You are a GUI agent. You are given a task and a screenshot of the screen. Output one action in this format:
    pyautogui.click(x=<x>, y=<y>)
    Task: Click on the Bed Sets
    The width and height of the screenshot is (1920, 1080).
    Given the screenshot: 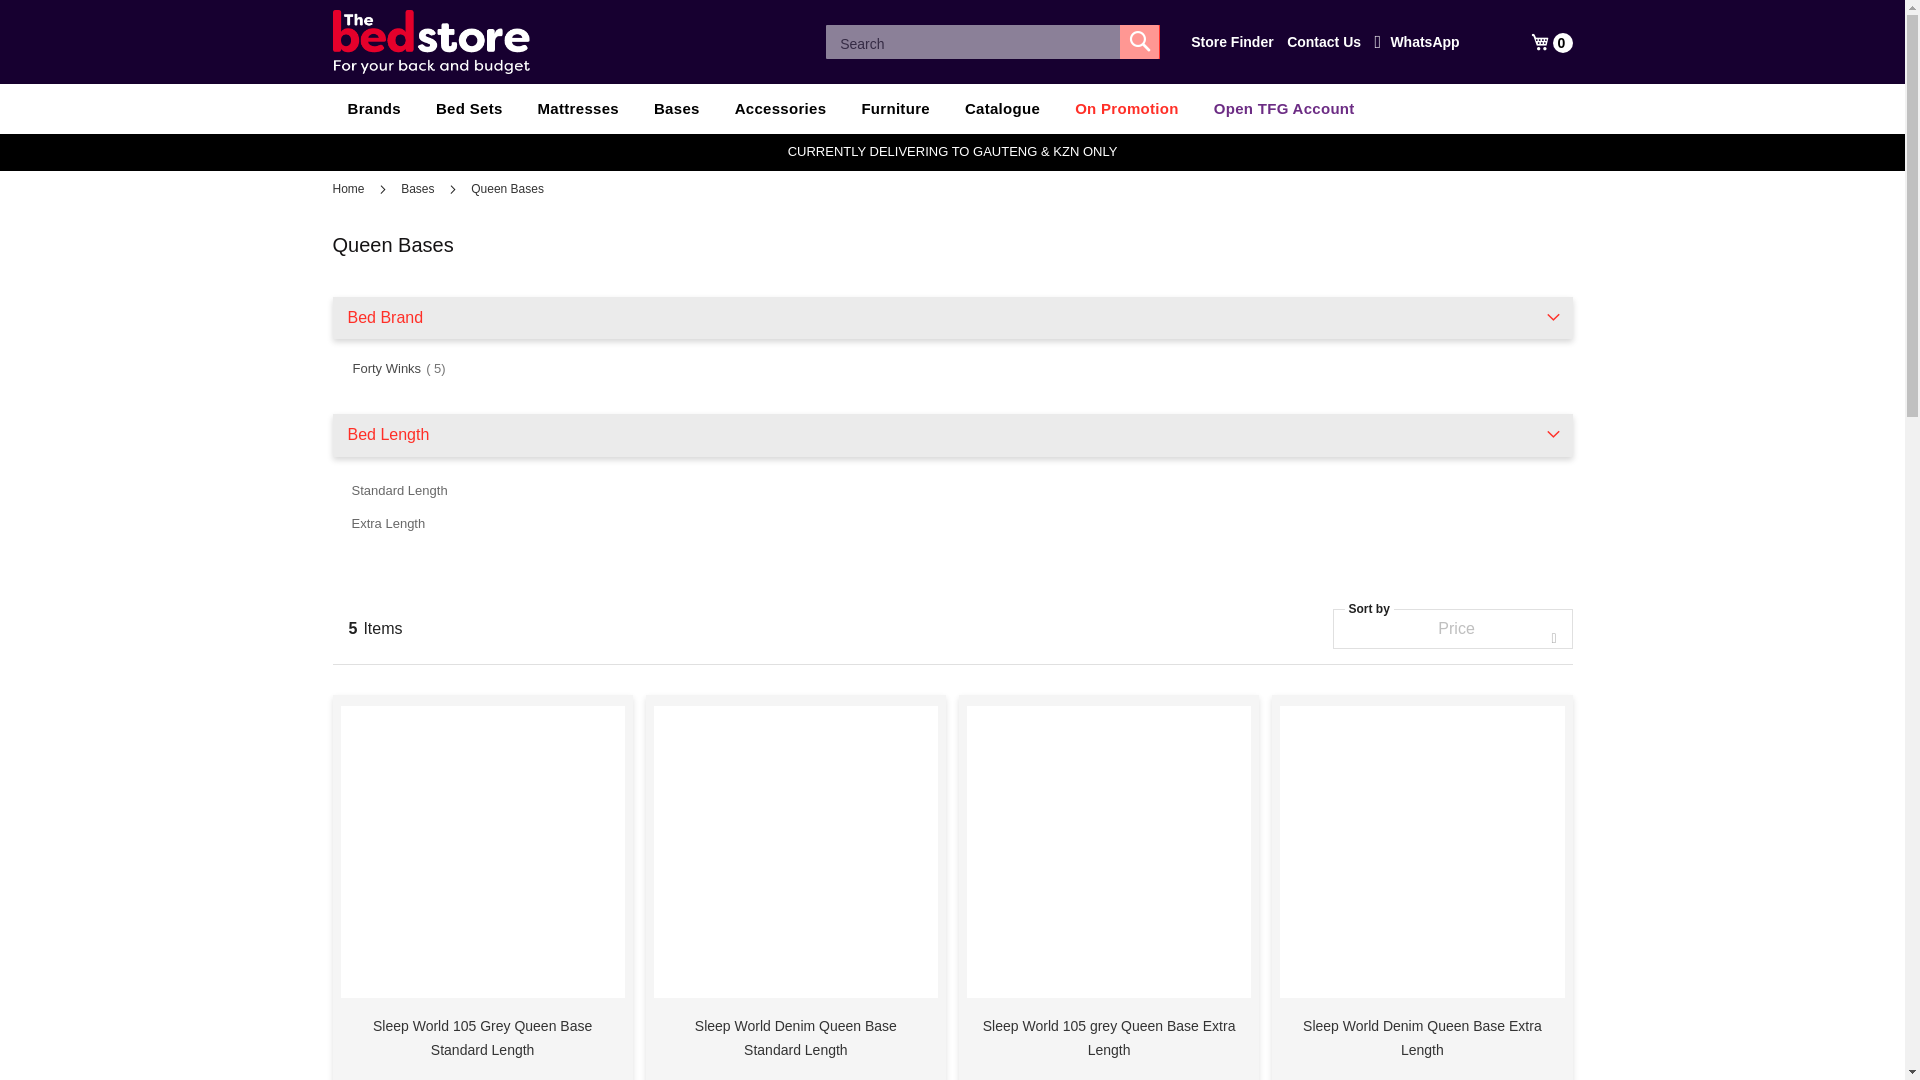 What is the action you would take?
    pyautogui.click(x=469, y=108)
    